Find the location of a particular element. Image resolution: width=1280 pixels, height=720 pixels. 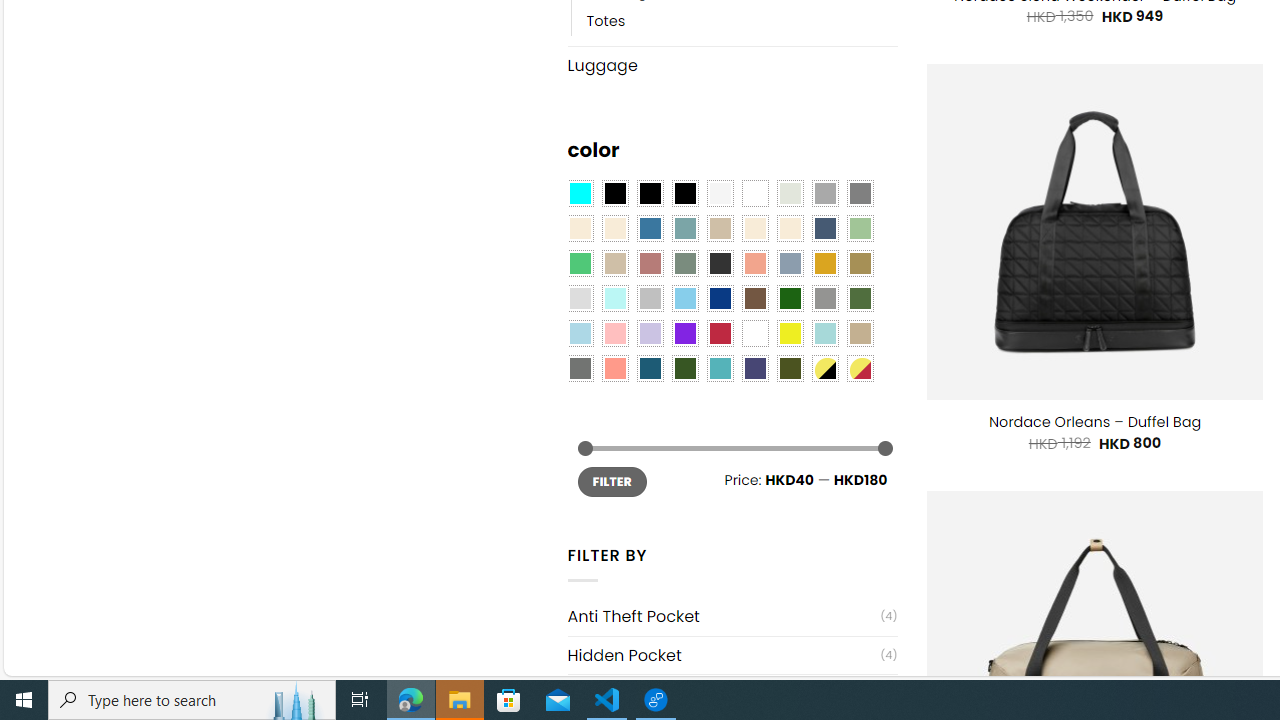

FILTER is located at coordinates (612, 482).